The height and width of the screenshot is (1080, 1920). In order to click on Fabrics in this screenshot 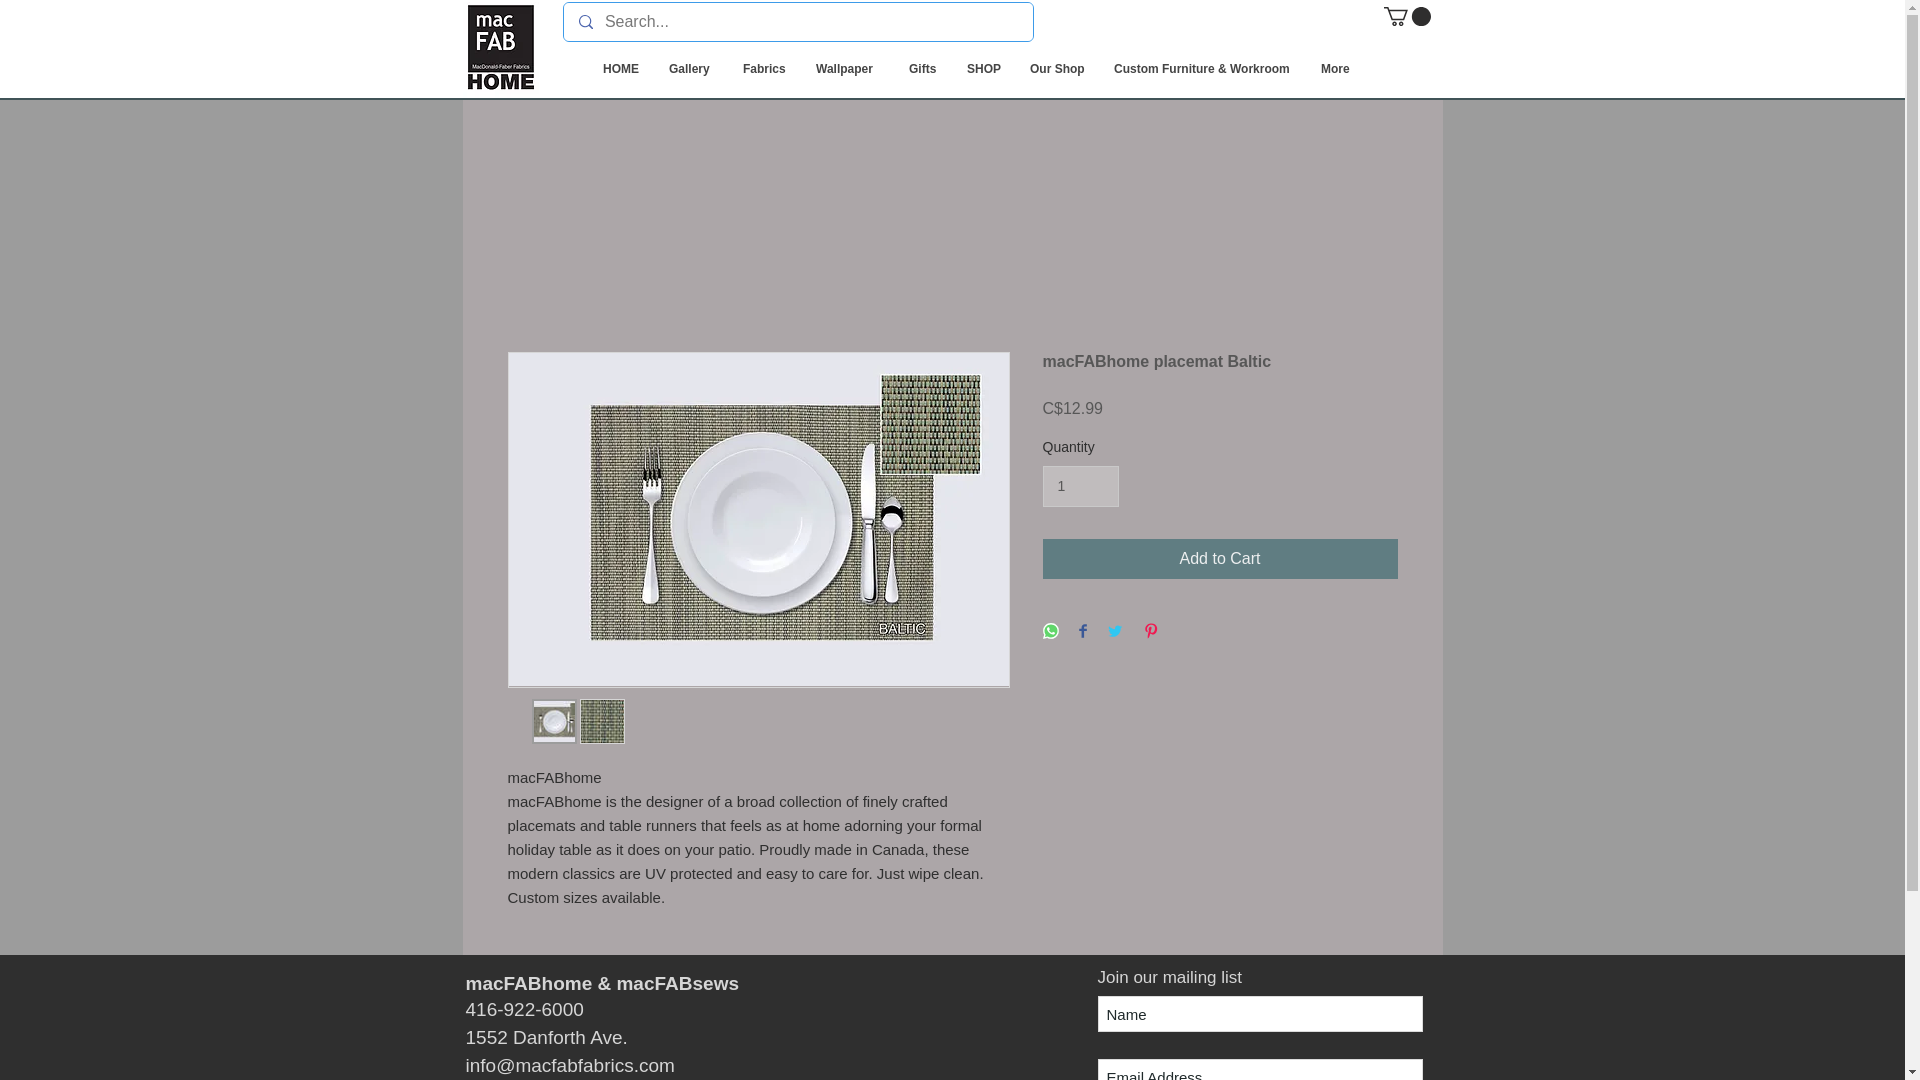, I will do `click(764, 70)`.